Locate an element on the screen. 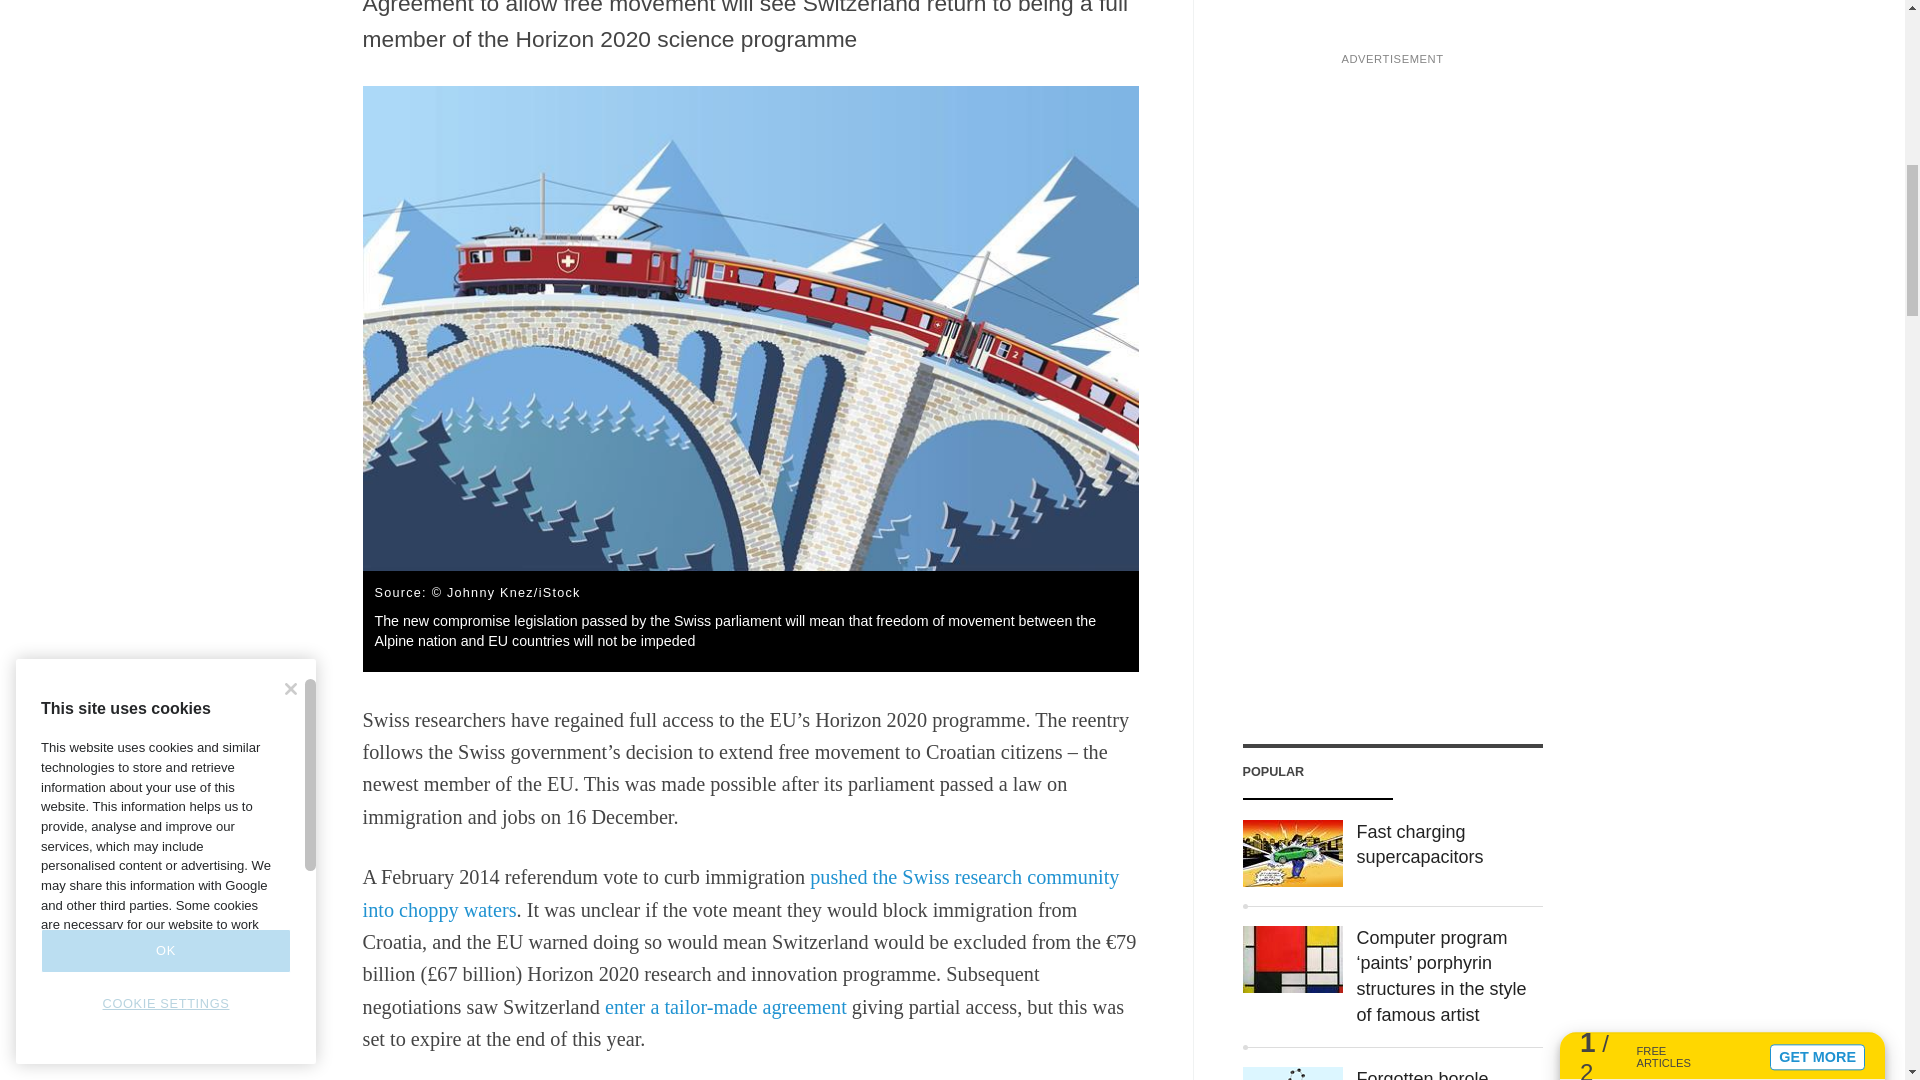  3rd party ad content is located at coordinates (1392, 80).